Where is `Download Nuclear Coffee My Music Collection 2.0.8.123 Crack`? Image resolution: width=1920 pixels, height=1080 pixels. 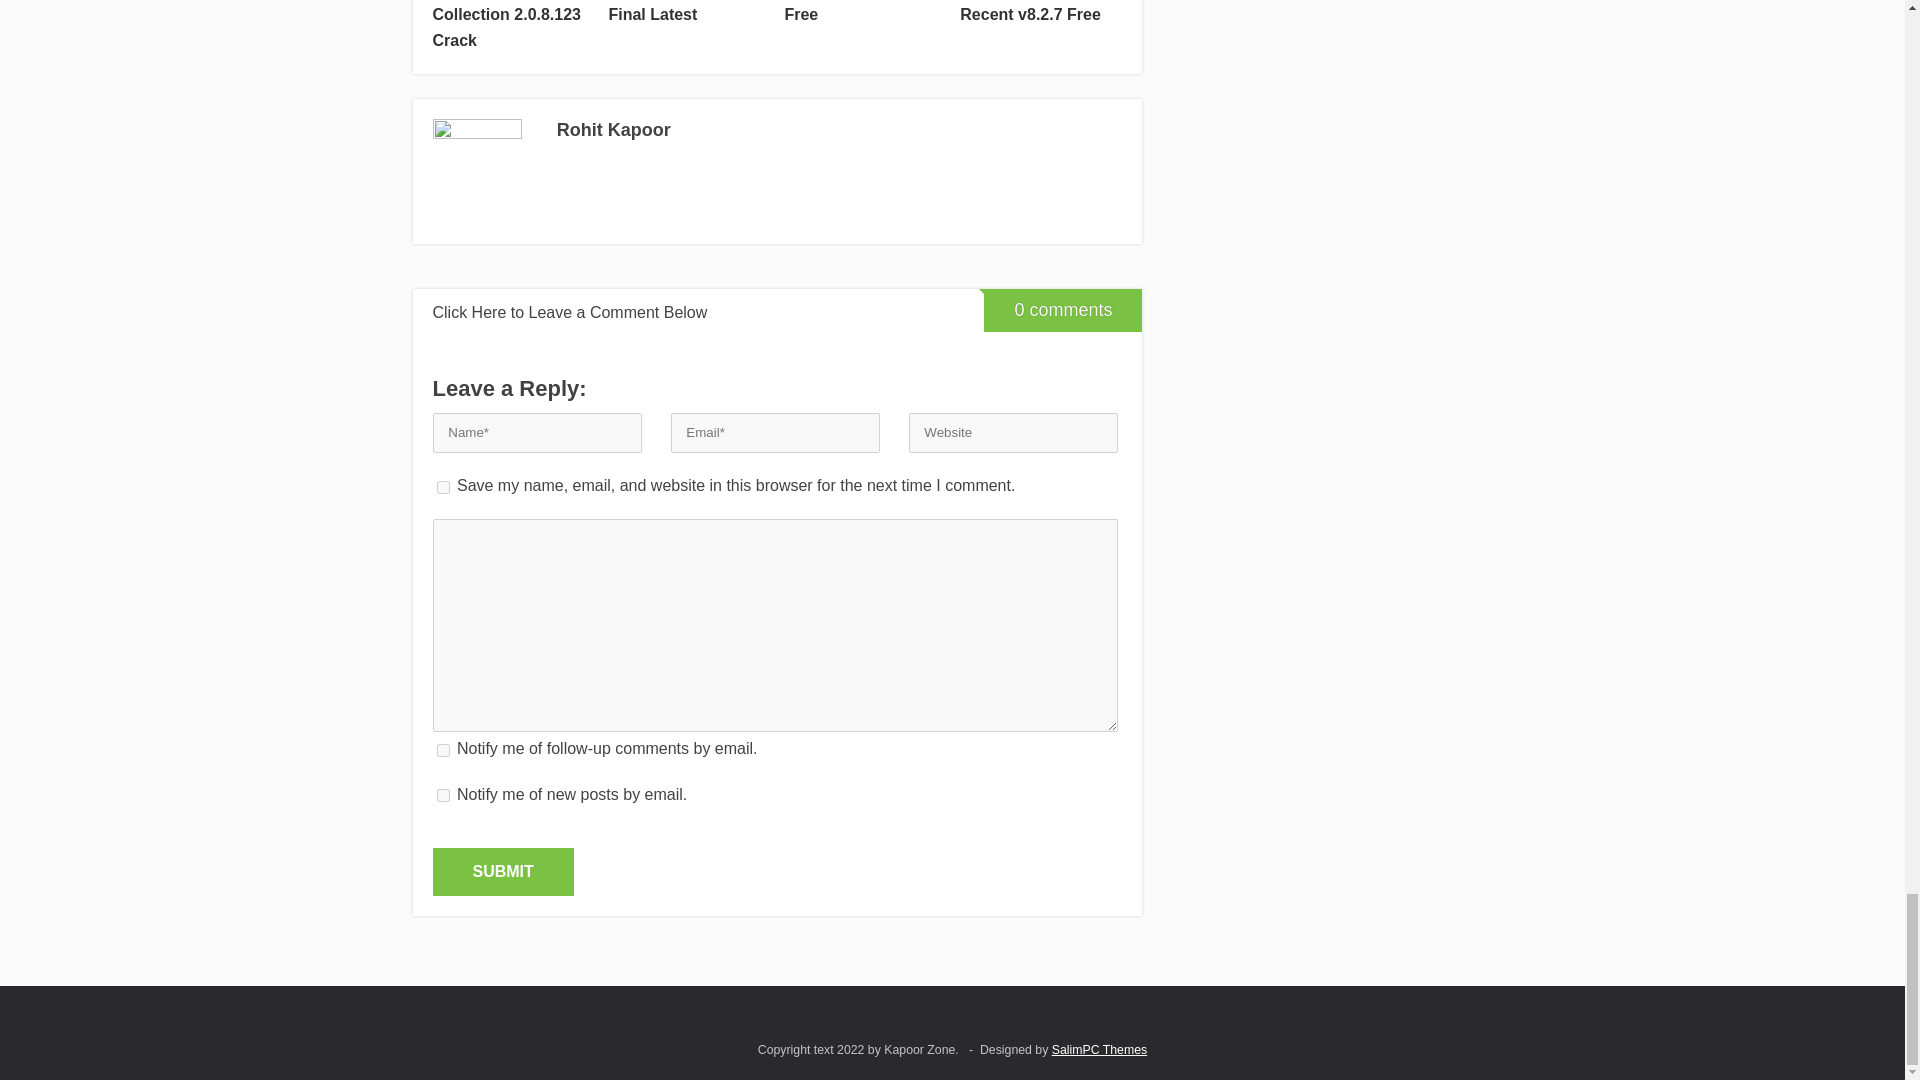
Download Nuclear Coffee My Music Collection 2.0.8.123 Crack is located at coordinates (512, 26).